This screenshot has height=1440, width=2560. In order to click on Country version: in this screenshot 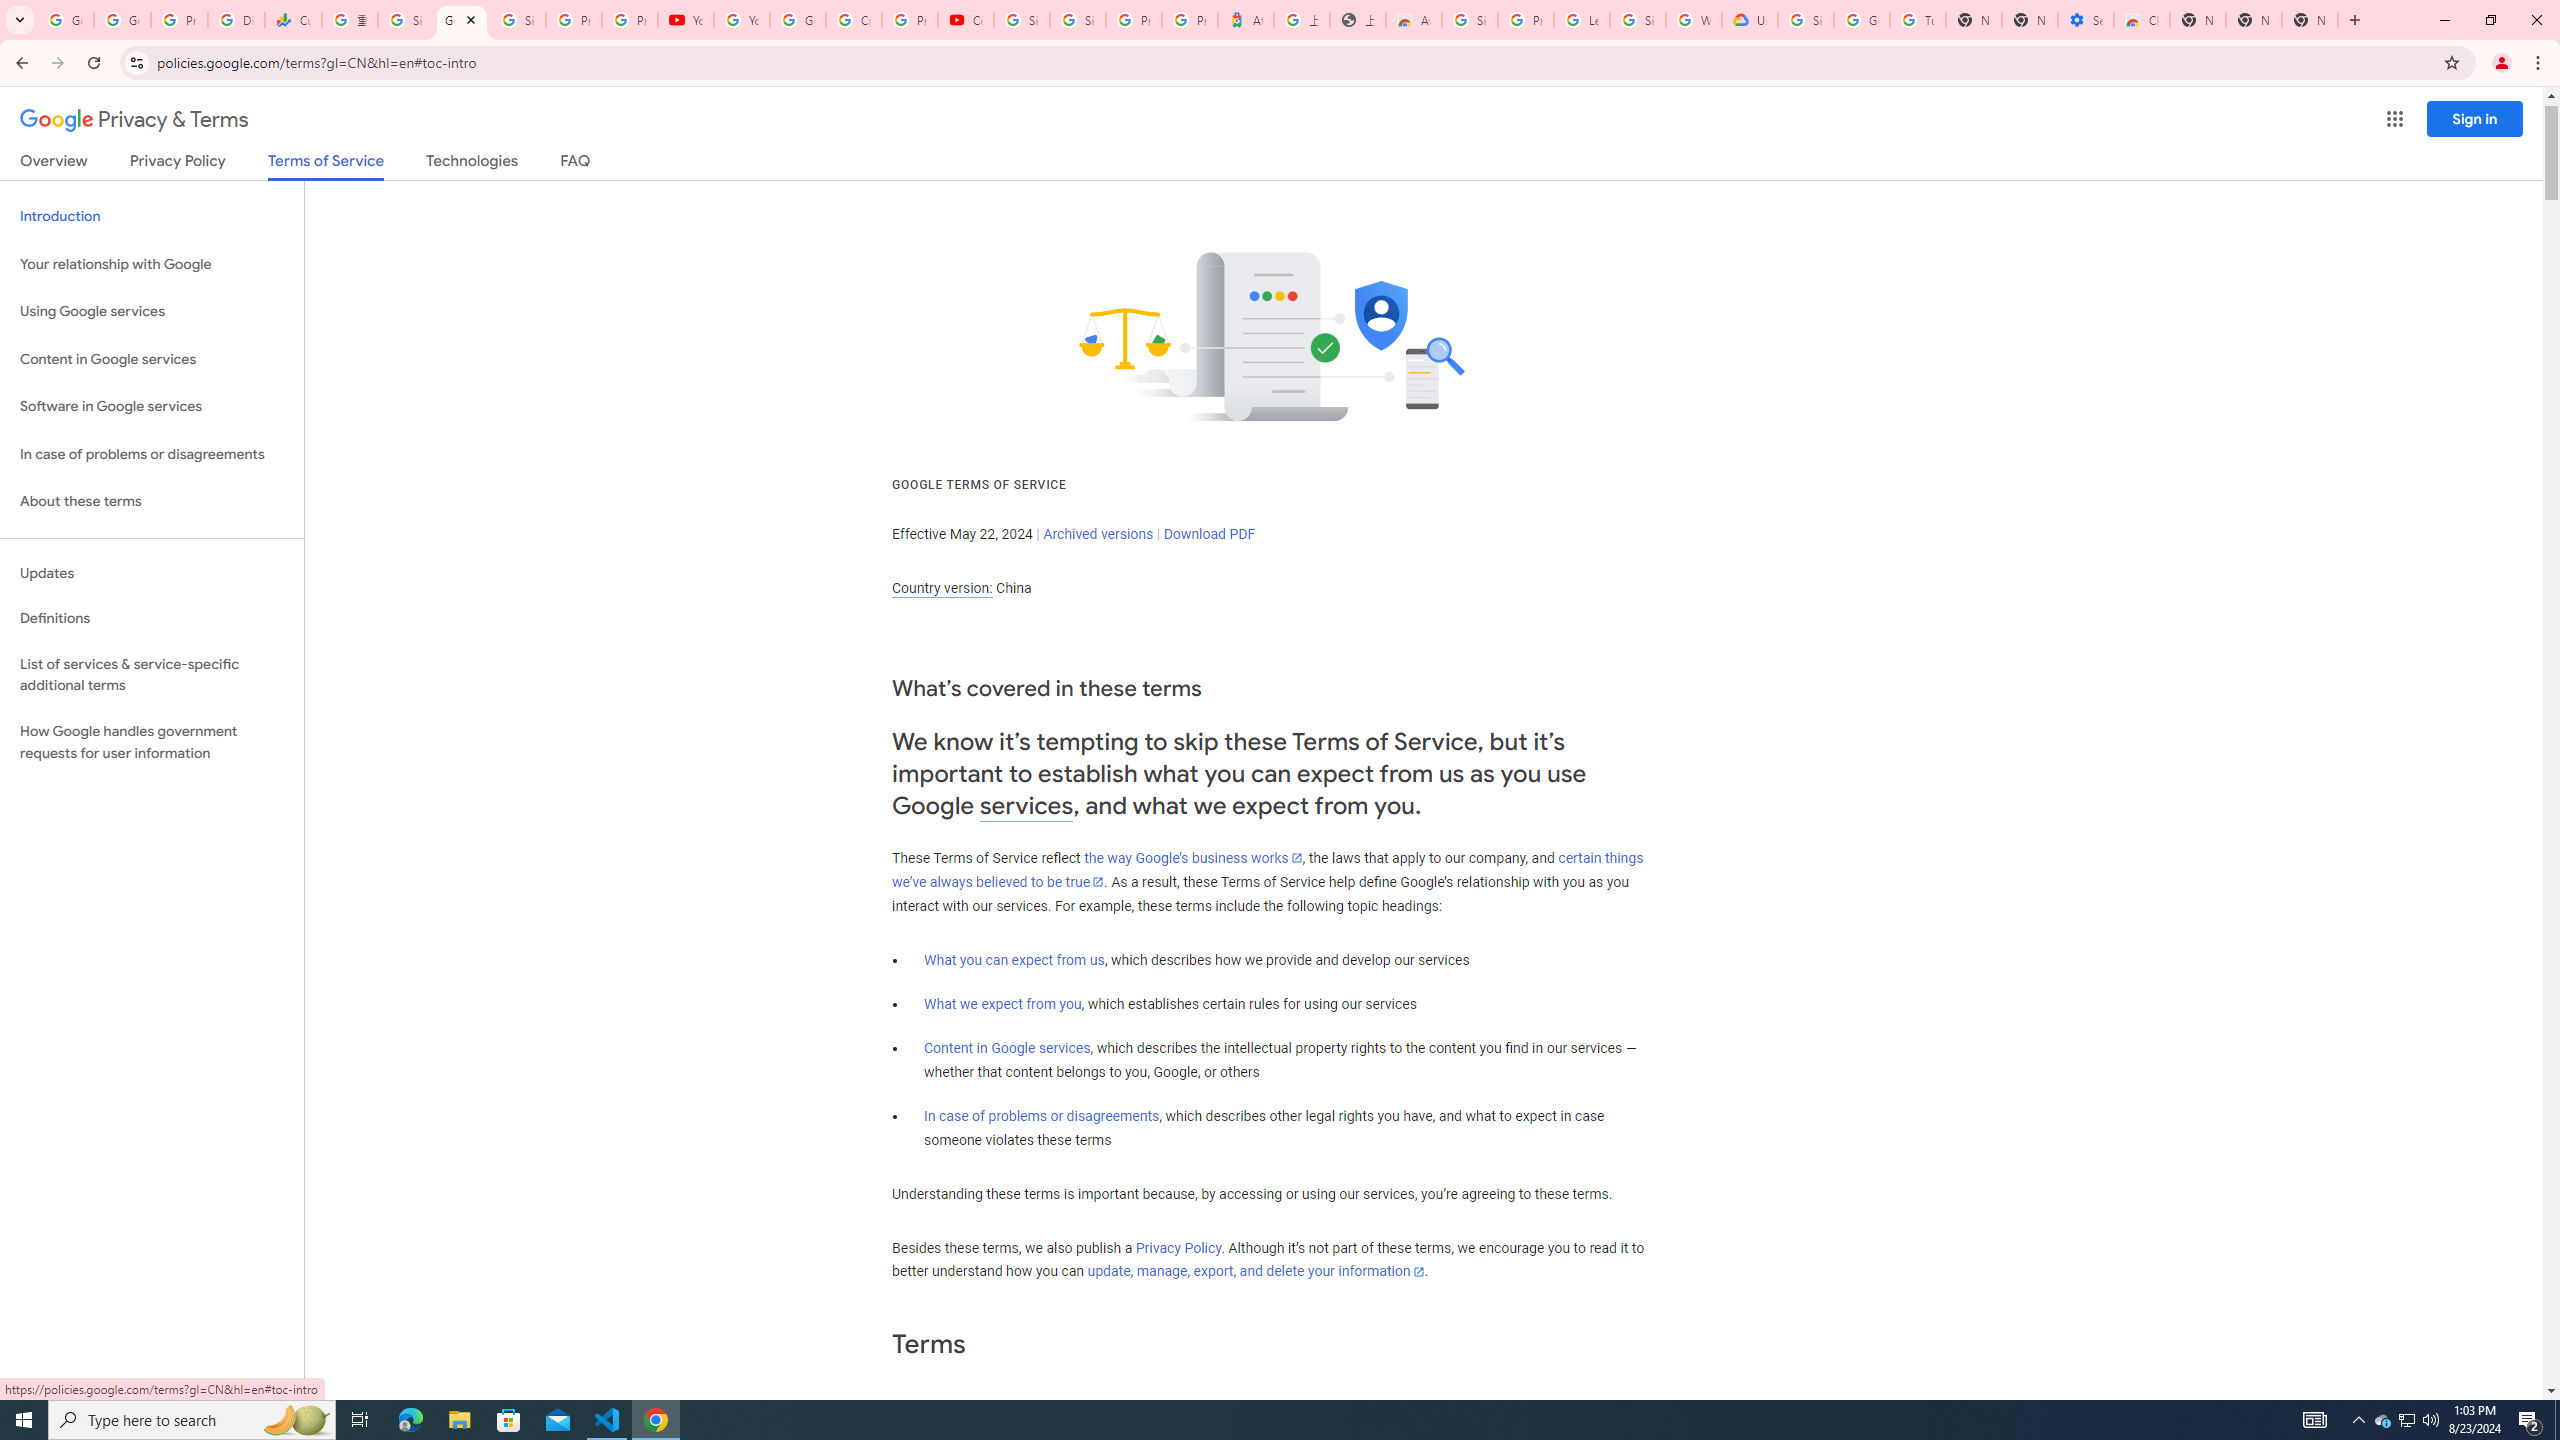, I will do `click(942, 588)`.